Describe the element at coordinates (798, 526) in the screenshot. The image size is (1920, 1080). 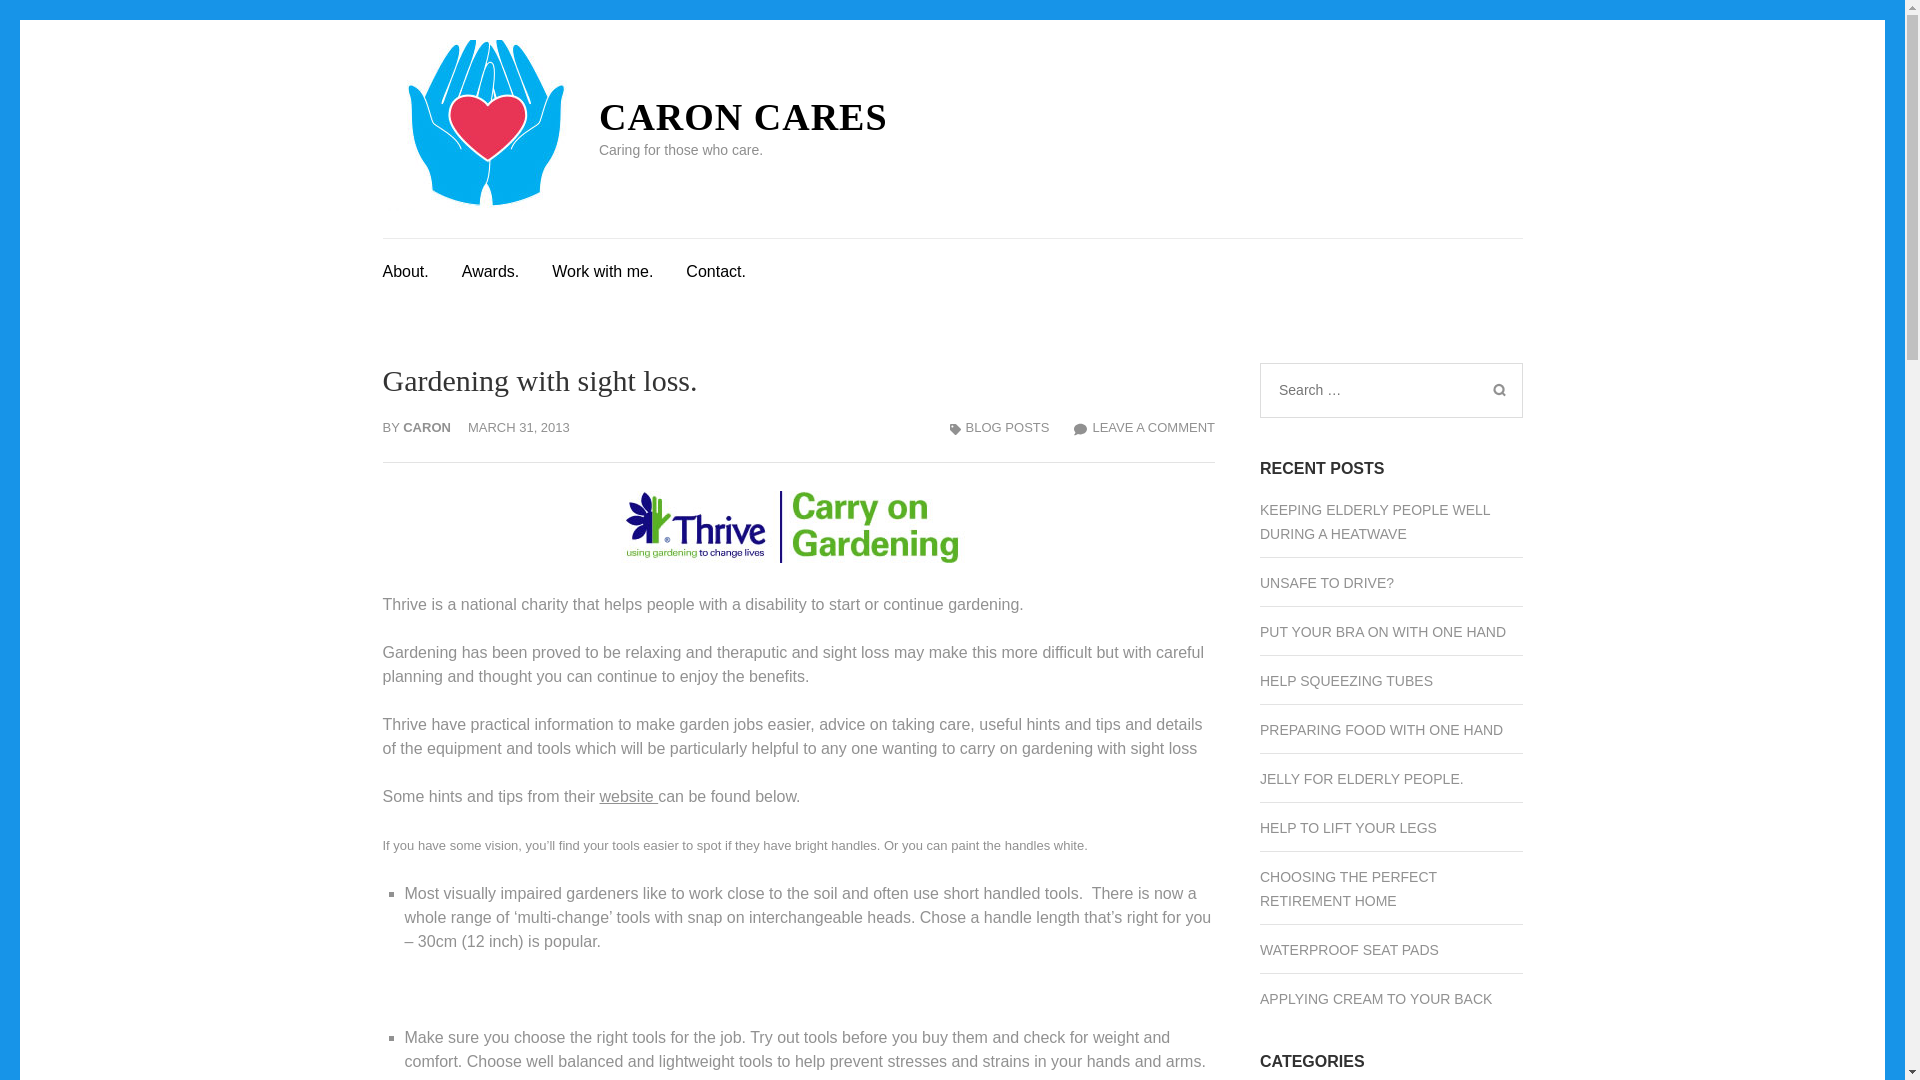
I see `MARCH 31, 2013` at that location.